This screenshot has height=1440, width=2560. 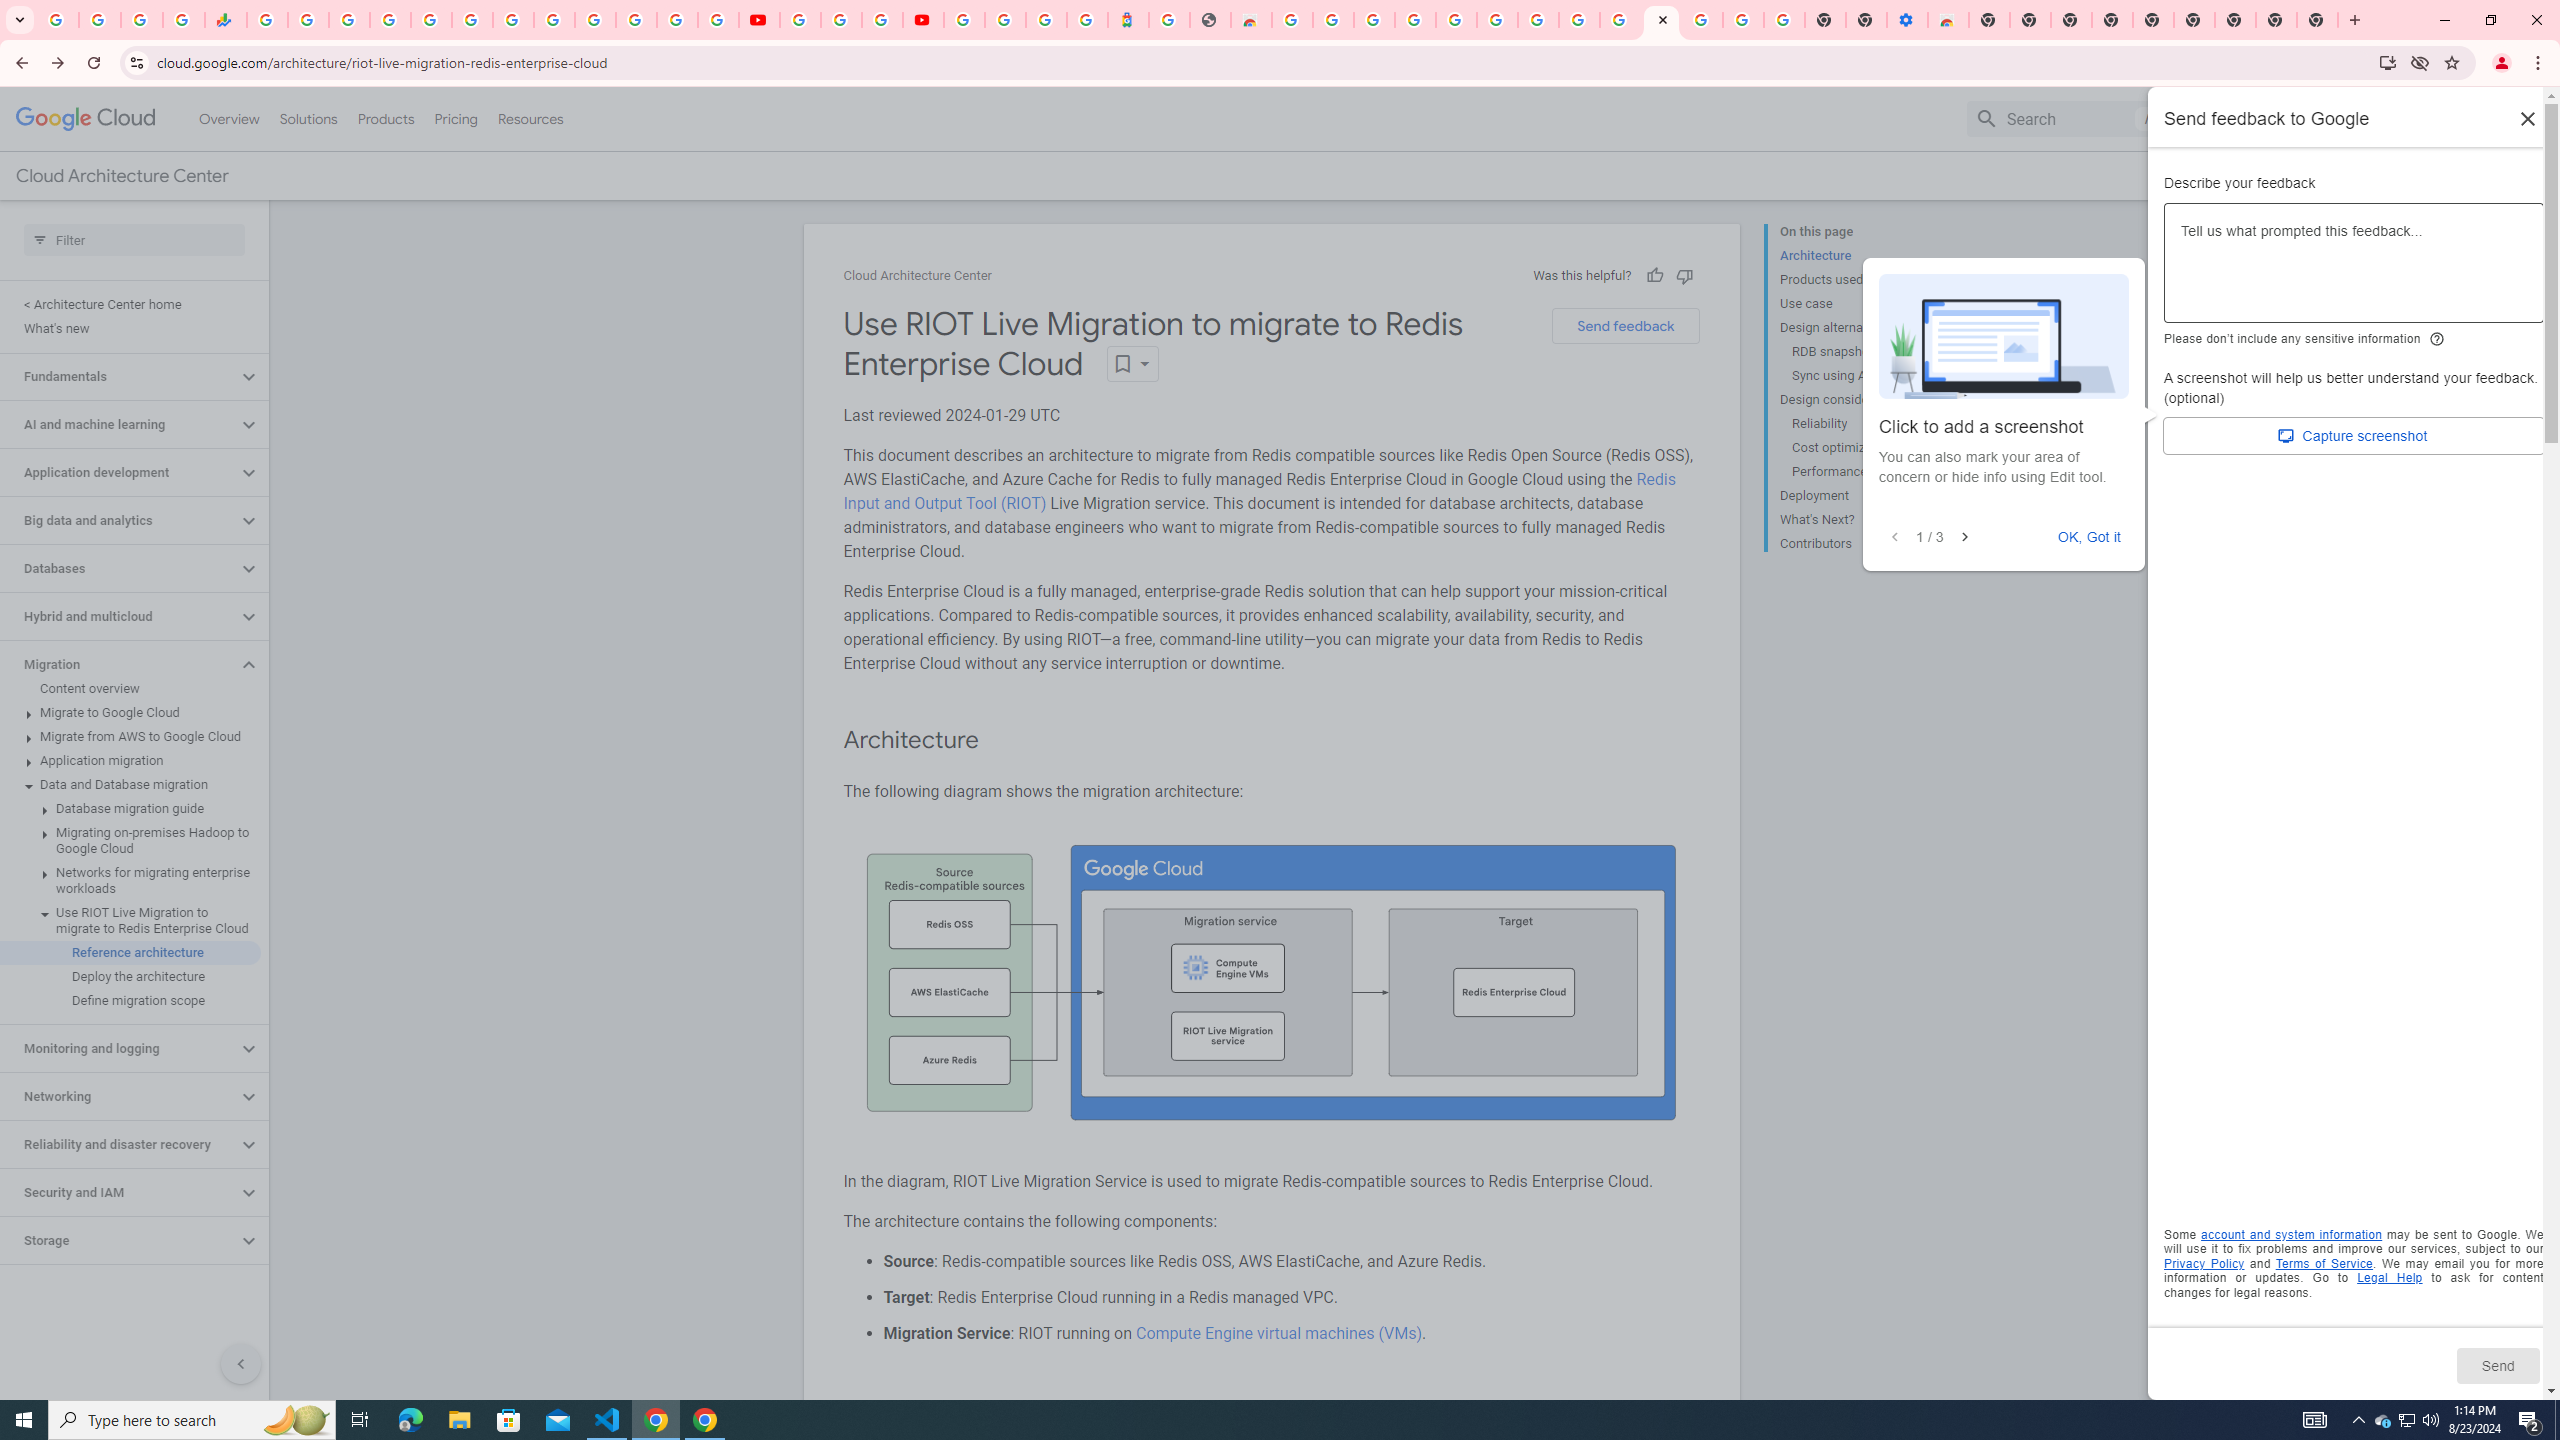 What do you see at coordinates (384, 118) in the screenshot?
I see `Products` at bounding box center [384, 118].